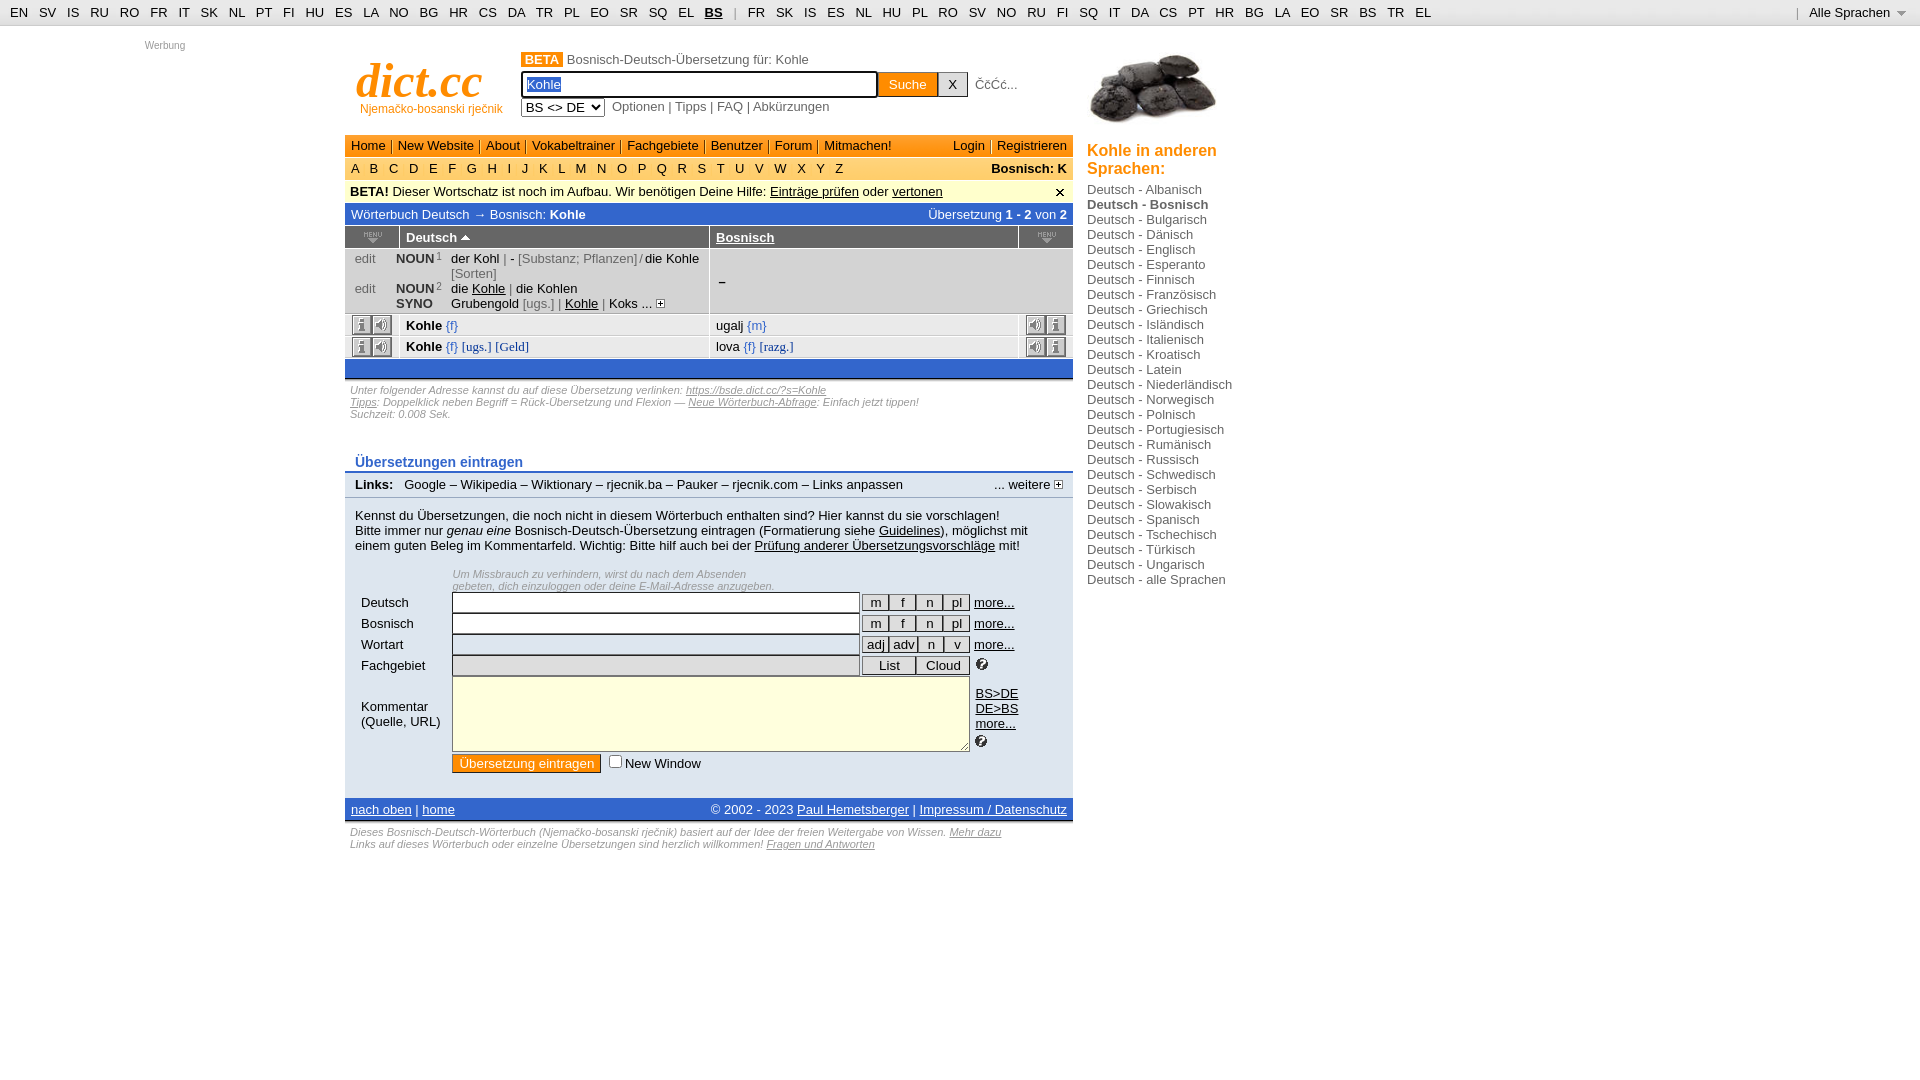  What do you see at coordinates (969, 146) in the screenshot?
I see `Login` at bounding box center [969, 146].